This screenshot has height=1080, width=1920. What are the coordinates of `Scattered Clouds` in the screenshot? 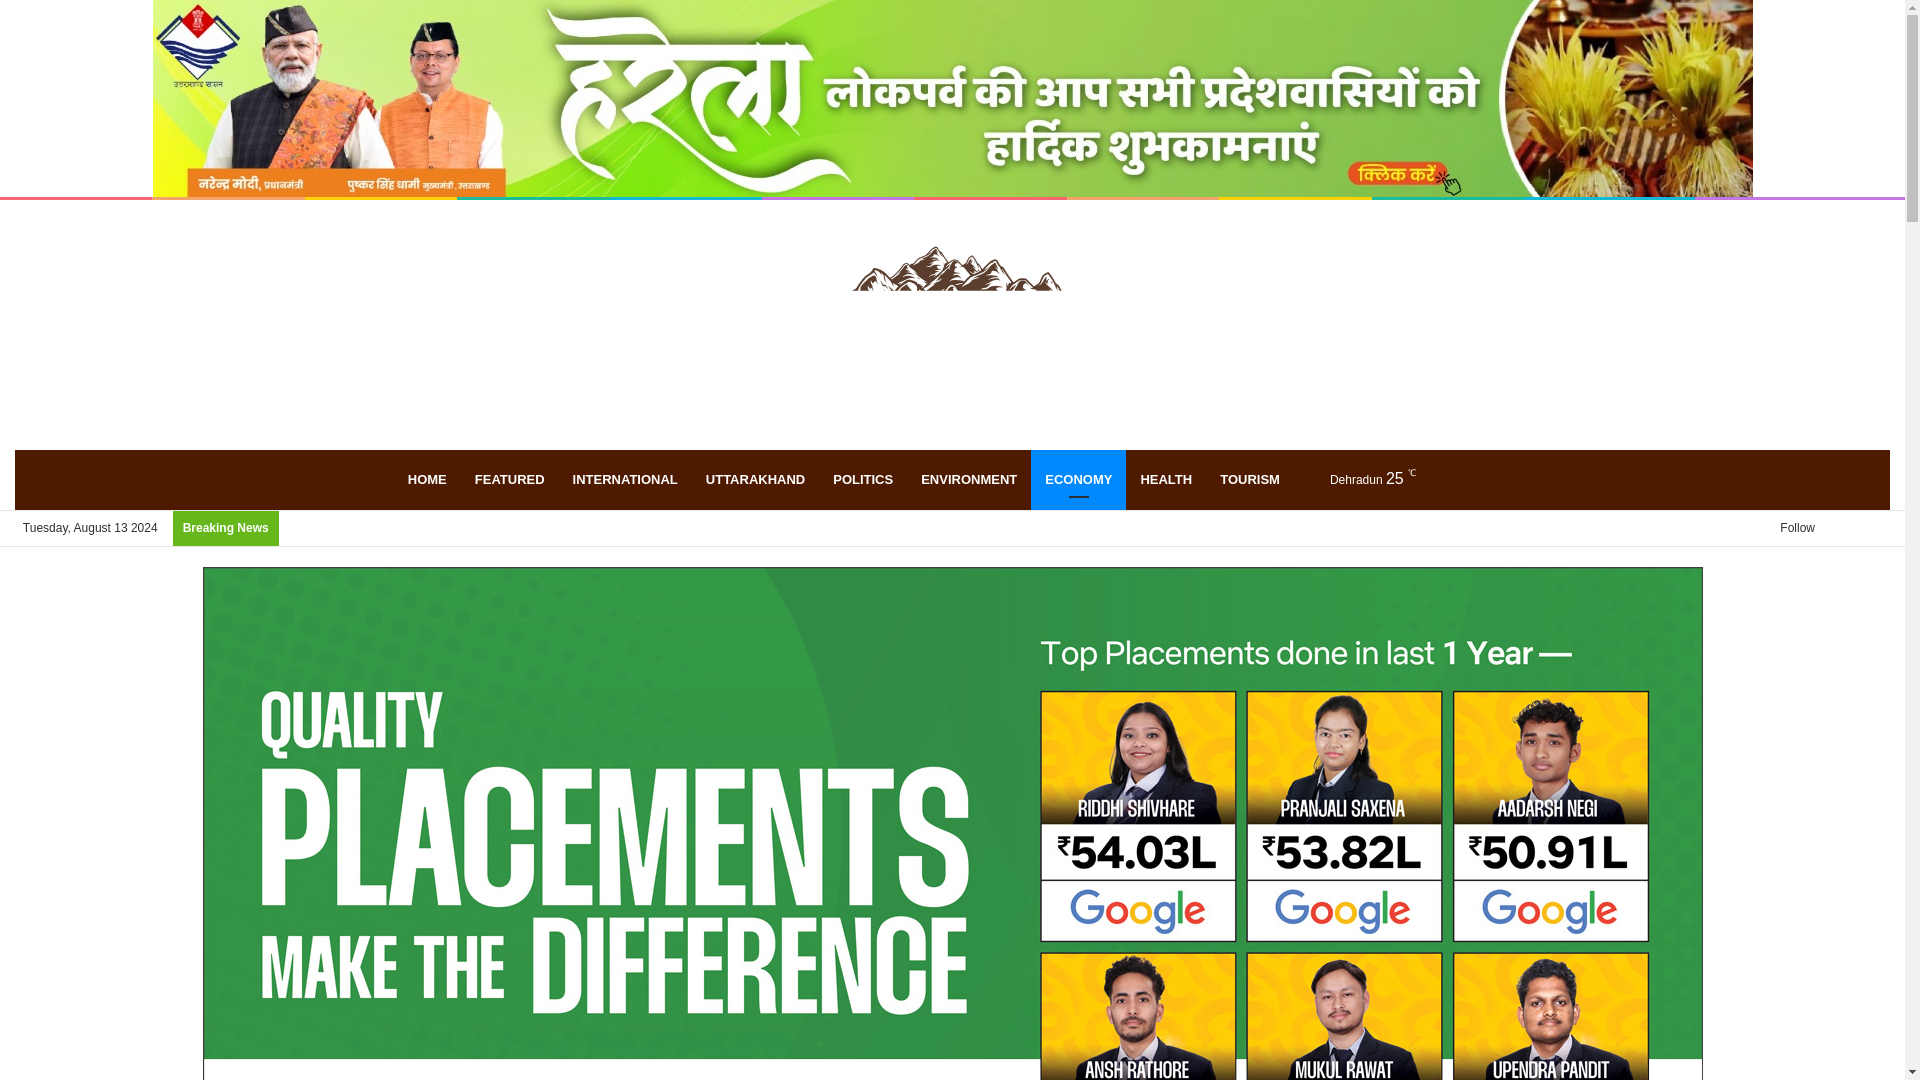 It's located at (1355, 479).